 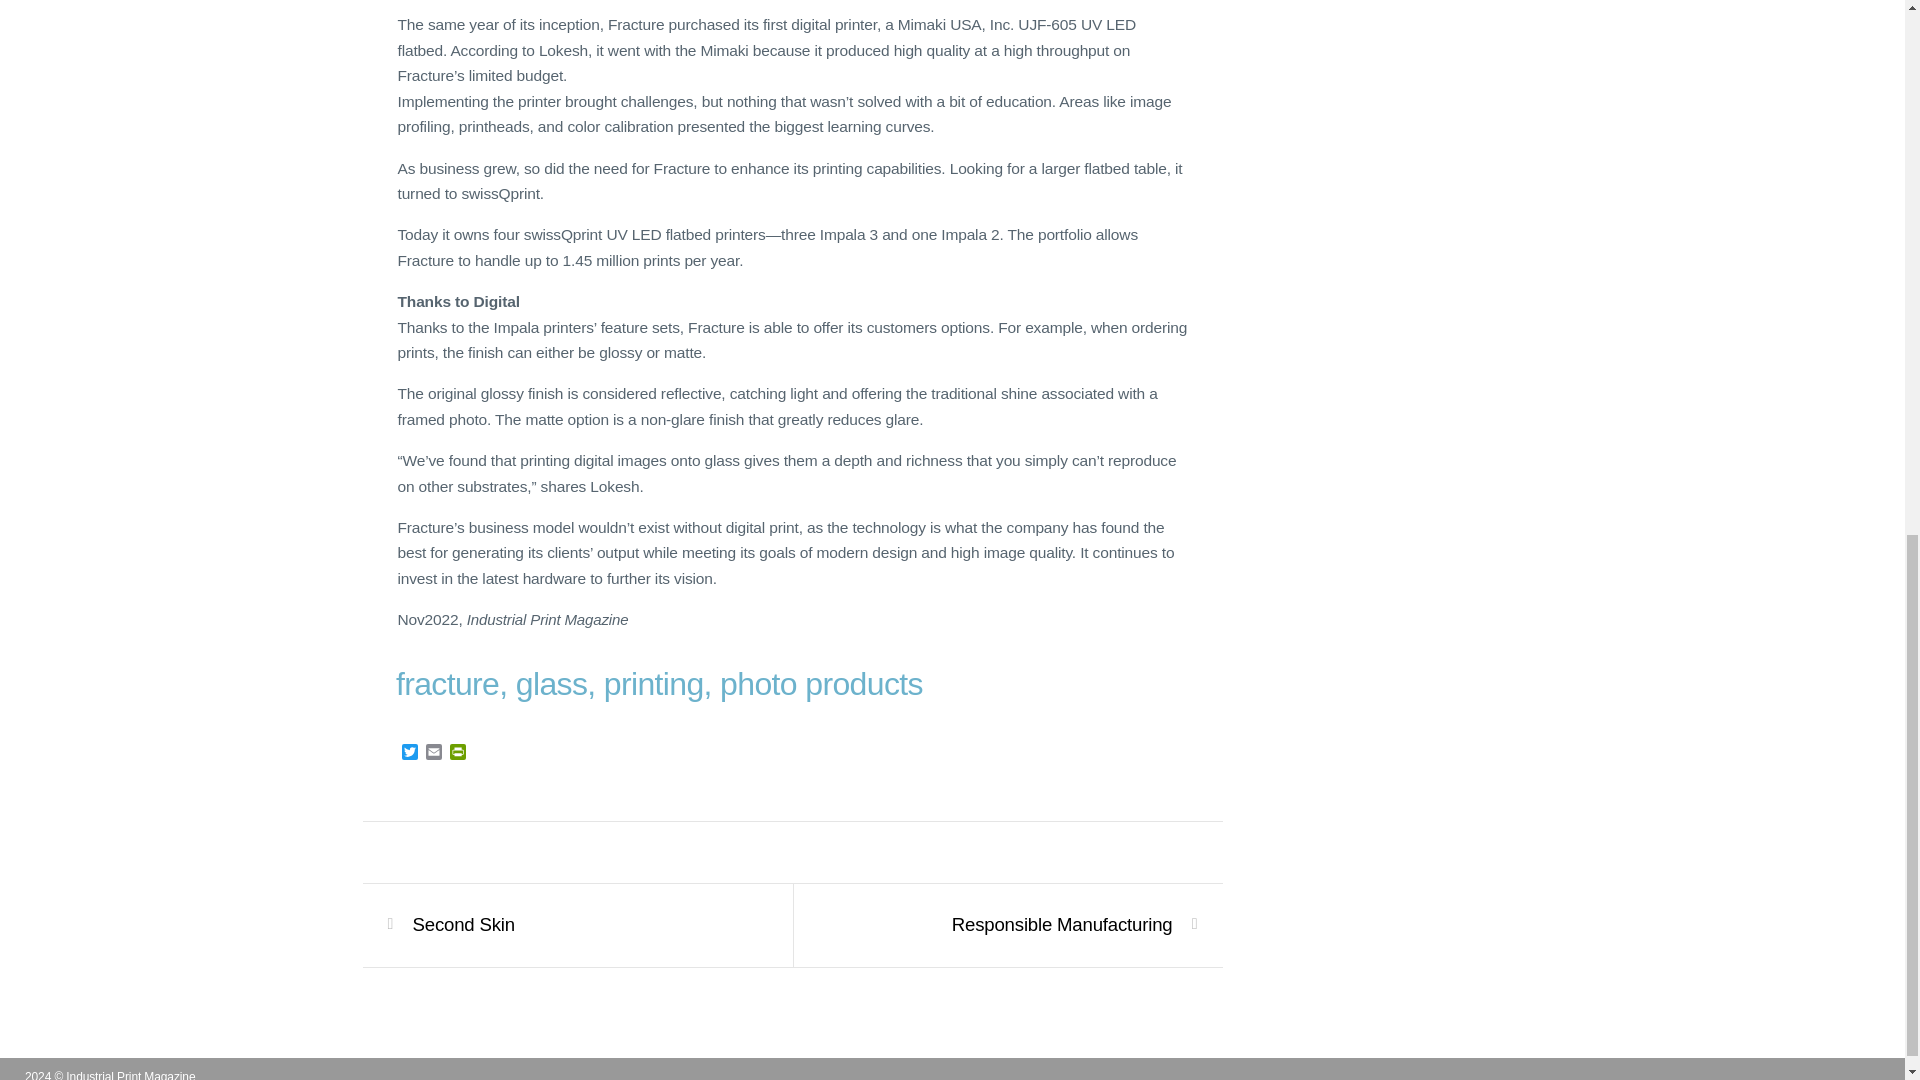 I want to click on Next, so click(x=1062, y=924).